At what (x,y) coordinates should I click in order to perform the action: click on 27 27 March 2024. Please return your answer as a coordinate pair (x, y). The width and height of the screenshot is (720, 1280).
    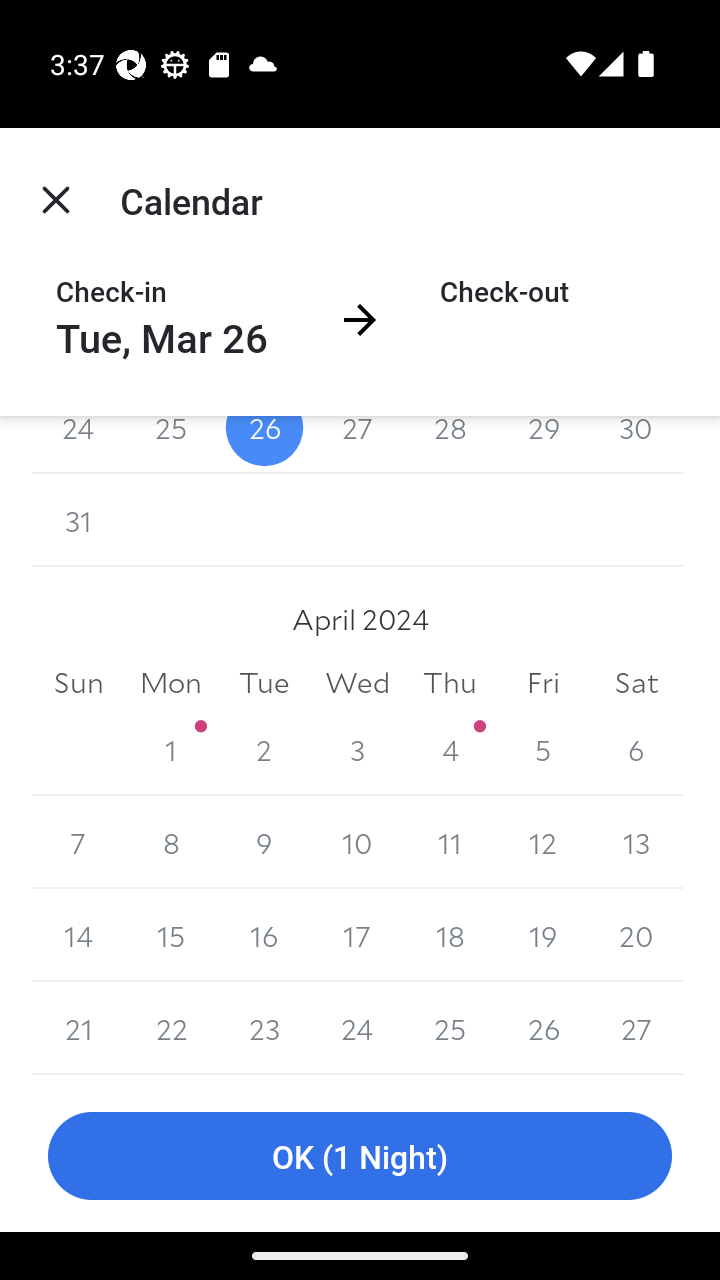
    Looking at the image, I should click on (357, 444).